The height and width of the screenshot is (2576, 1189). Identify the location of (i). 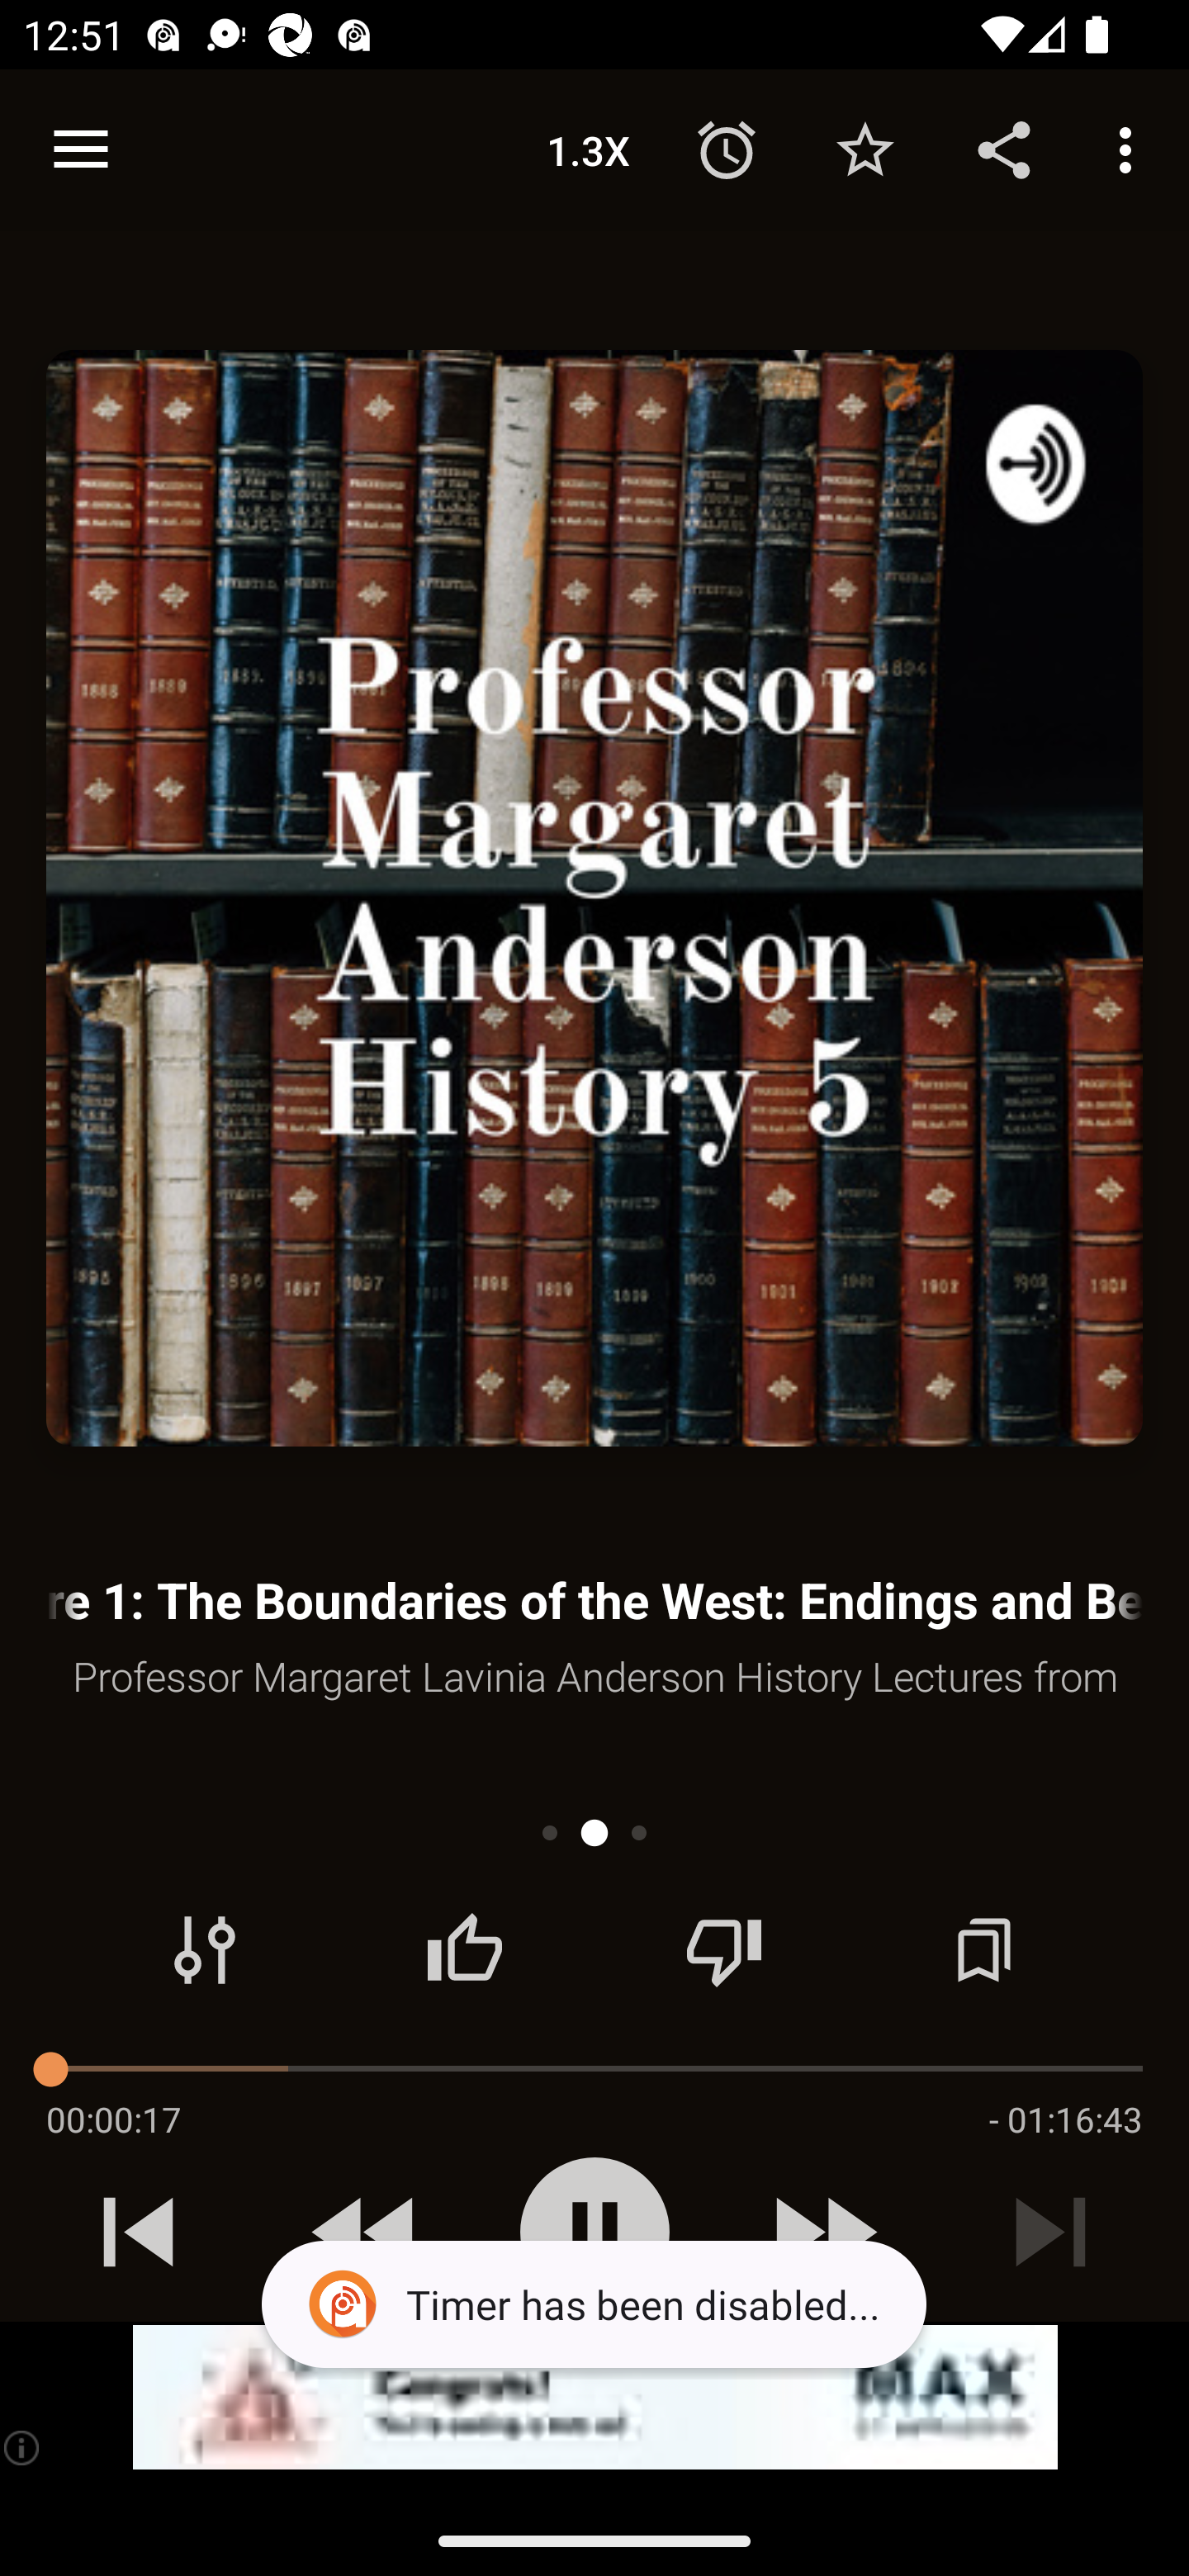
(23, 2447).